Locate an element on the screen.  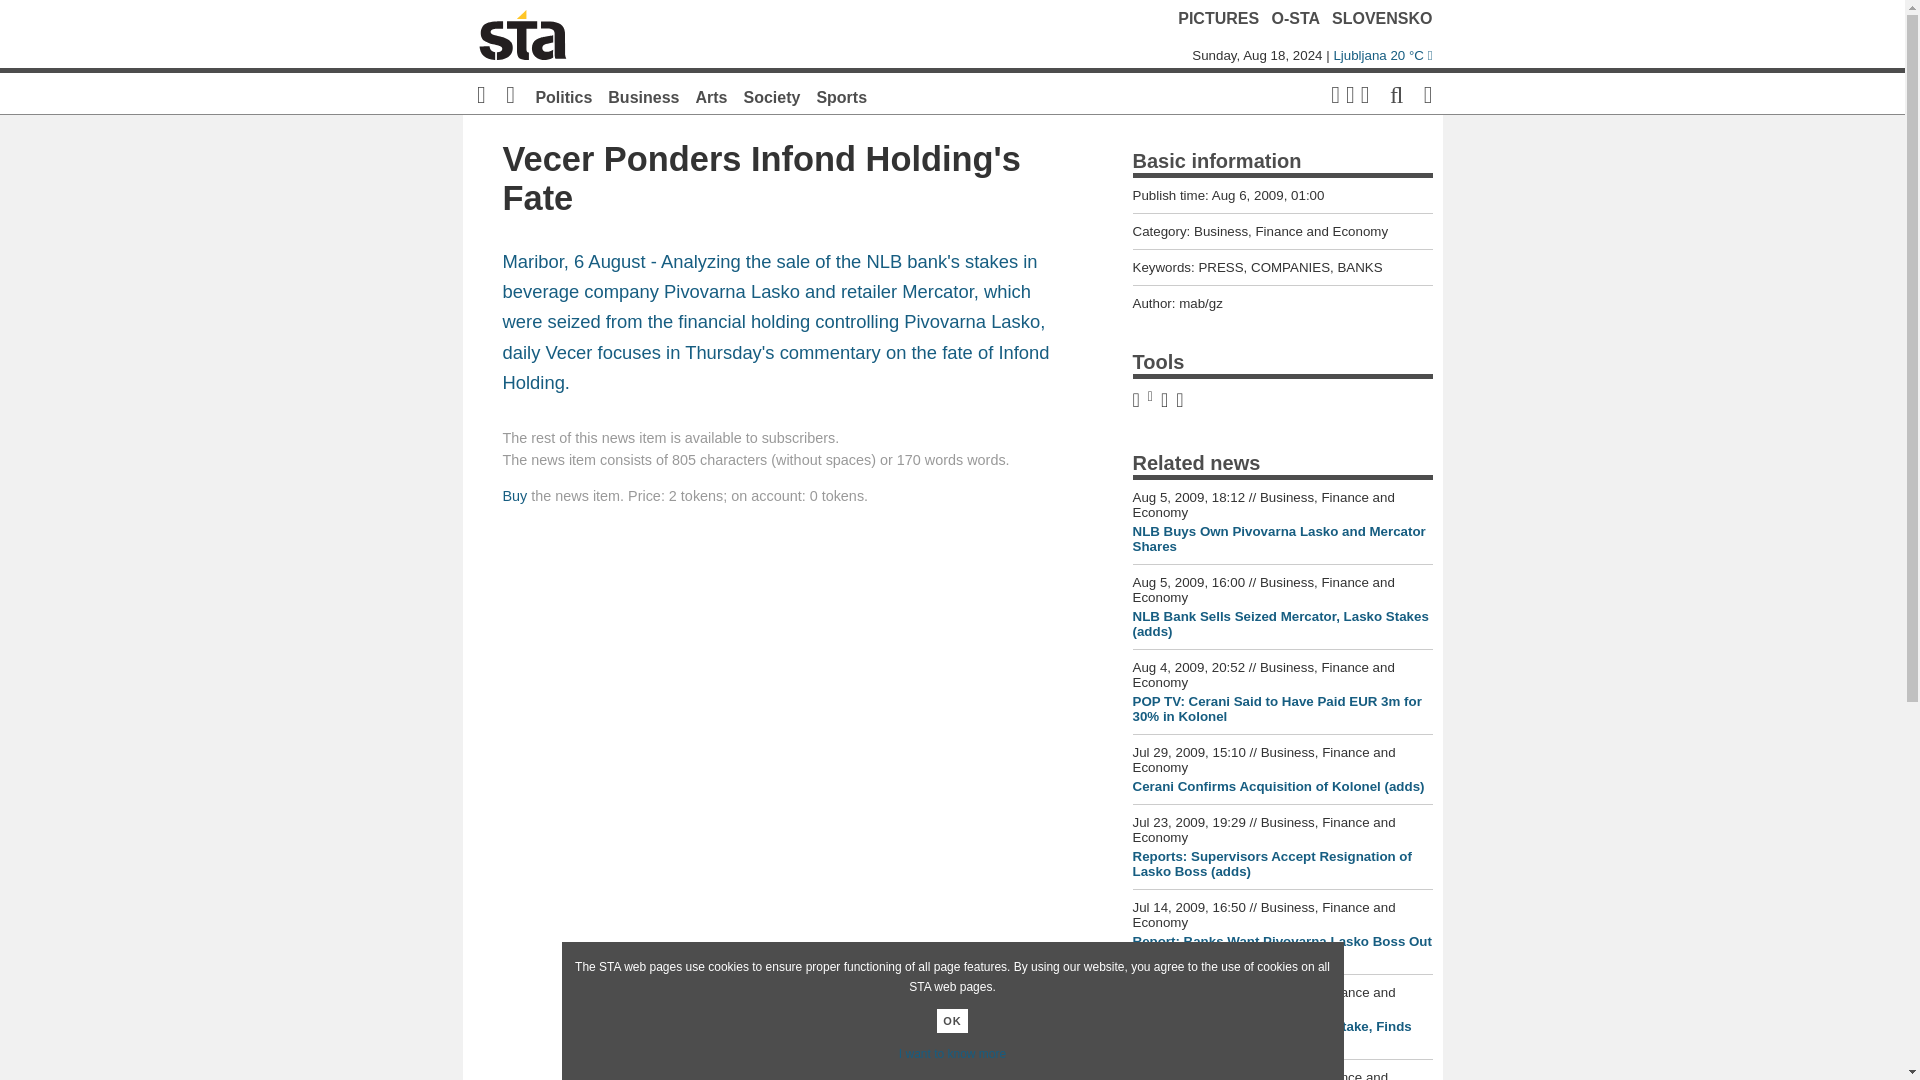
Buy is located at coordinates (514, 496).